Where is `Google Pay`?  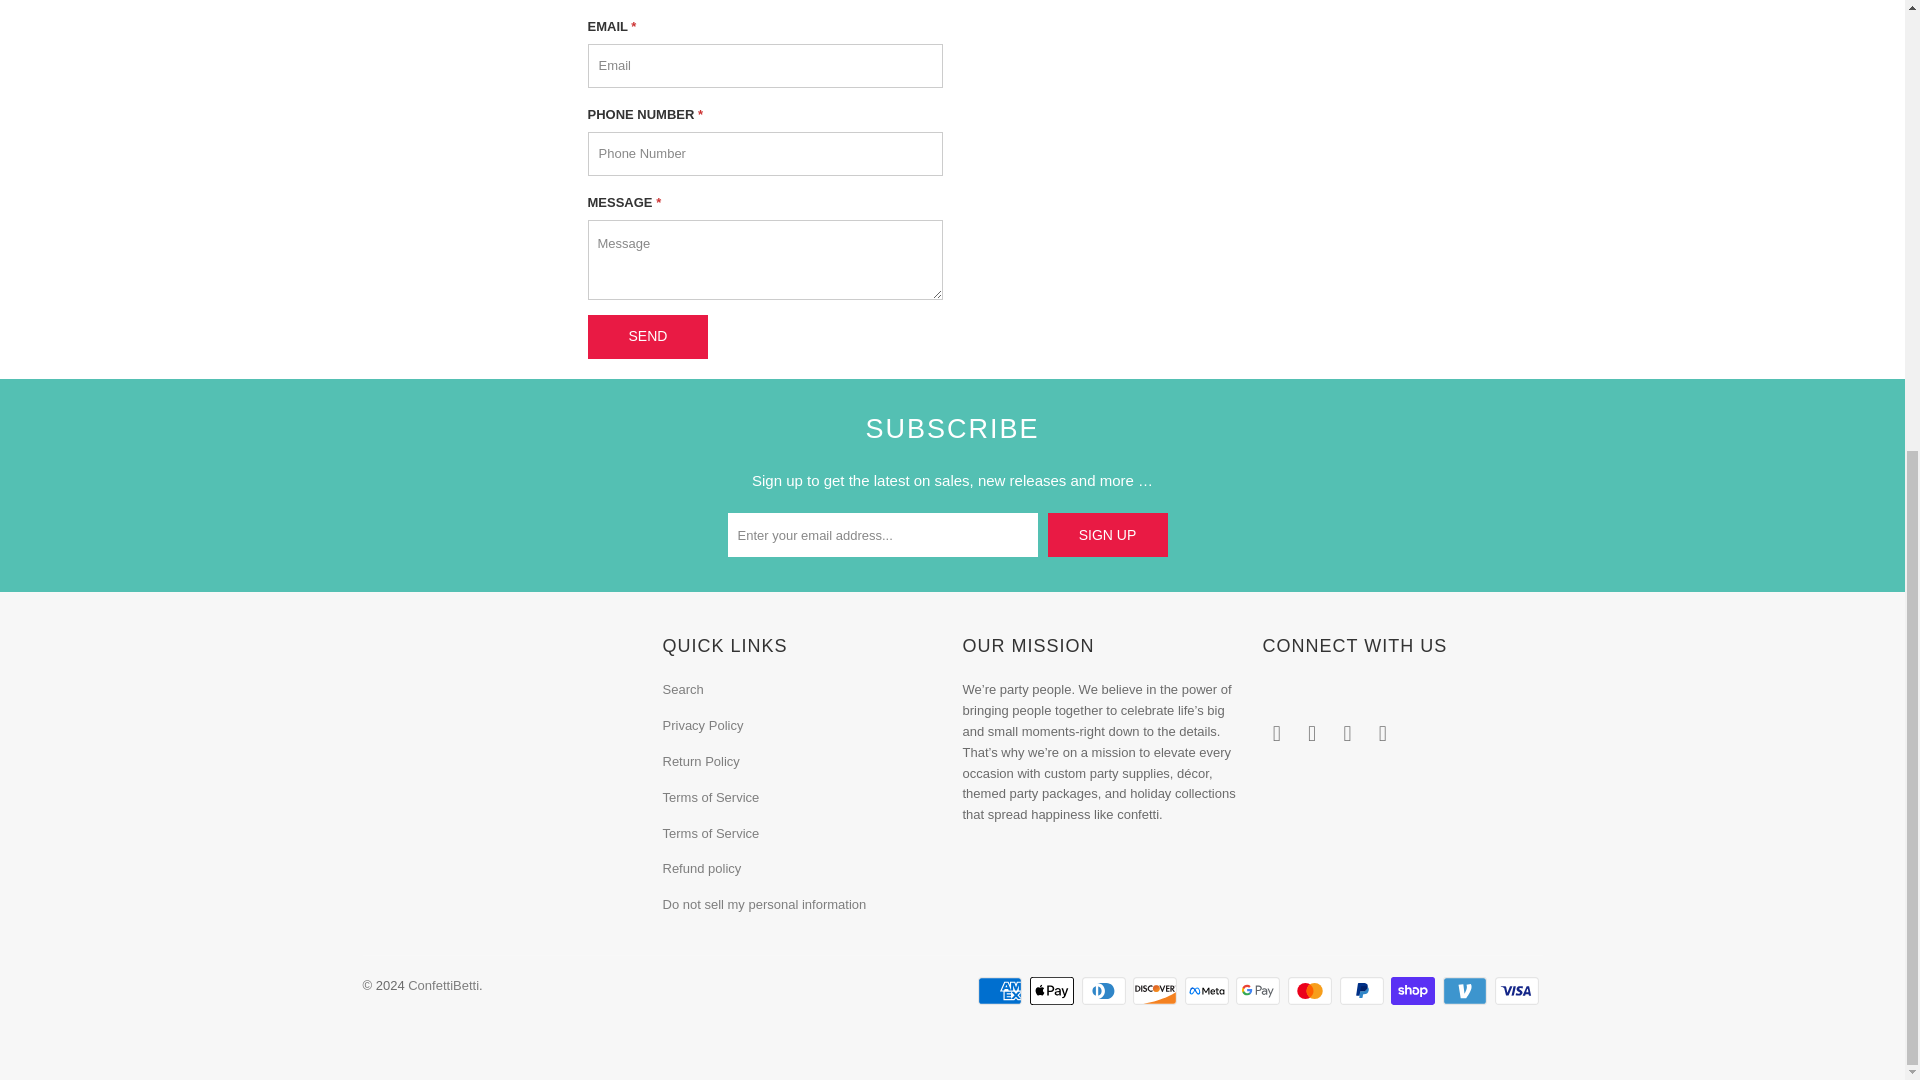
Google Pay is located at coordinates (1260, 990).